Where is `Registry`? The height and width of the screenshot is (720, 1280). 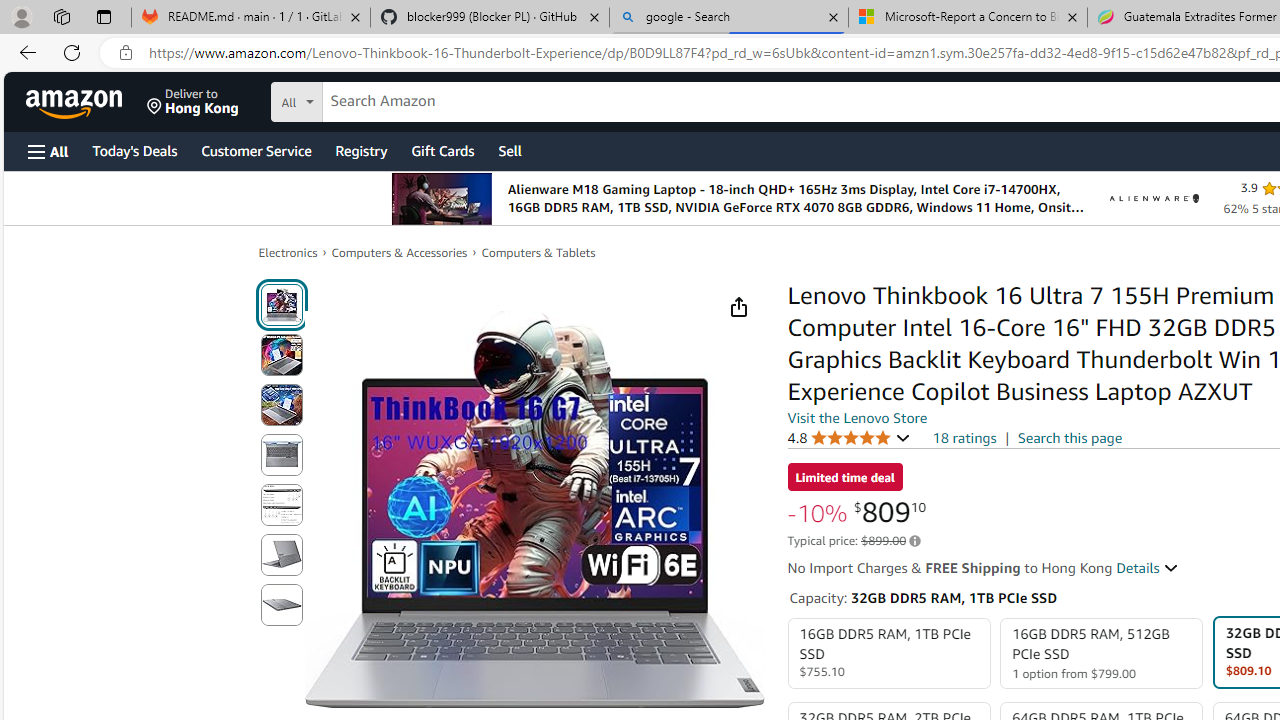 Registry is located at coordinates (360, 150).